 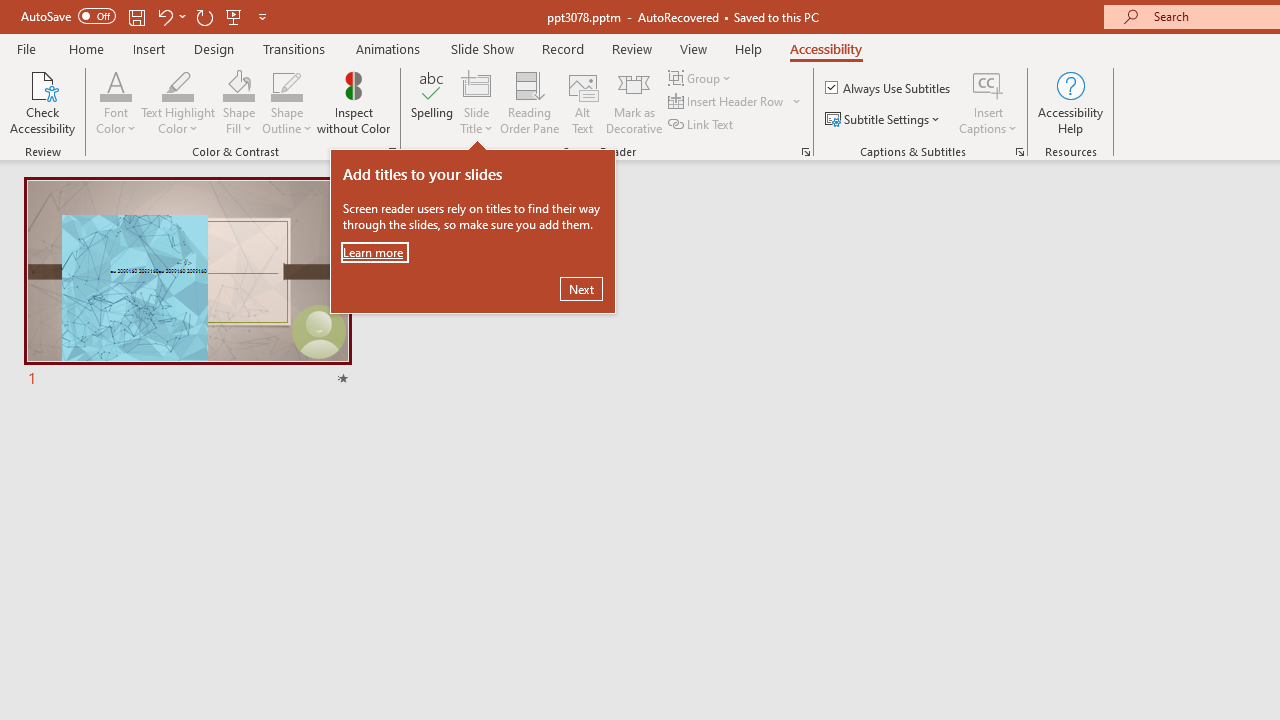 I want to click on Captions & Subtitles, so click(x=1020, y=152).